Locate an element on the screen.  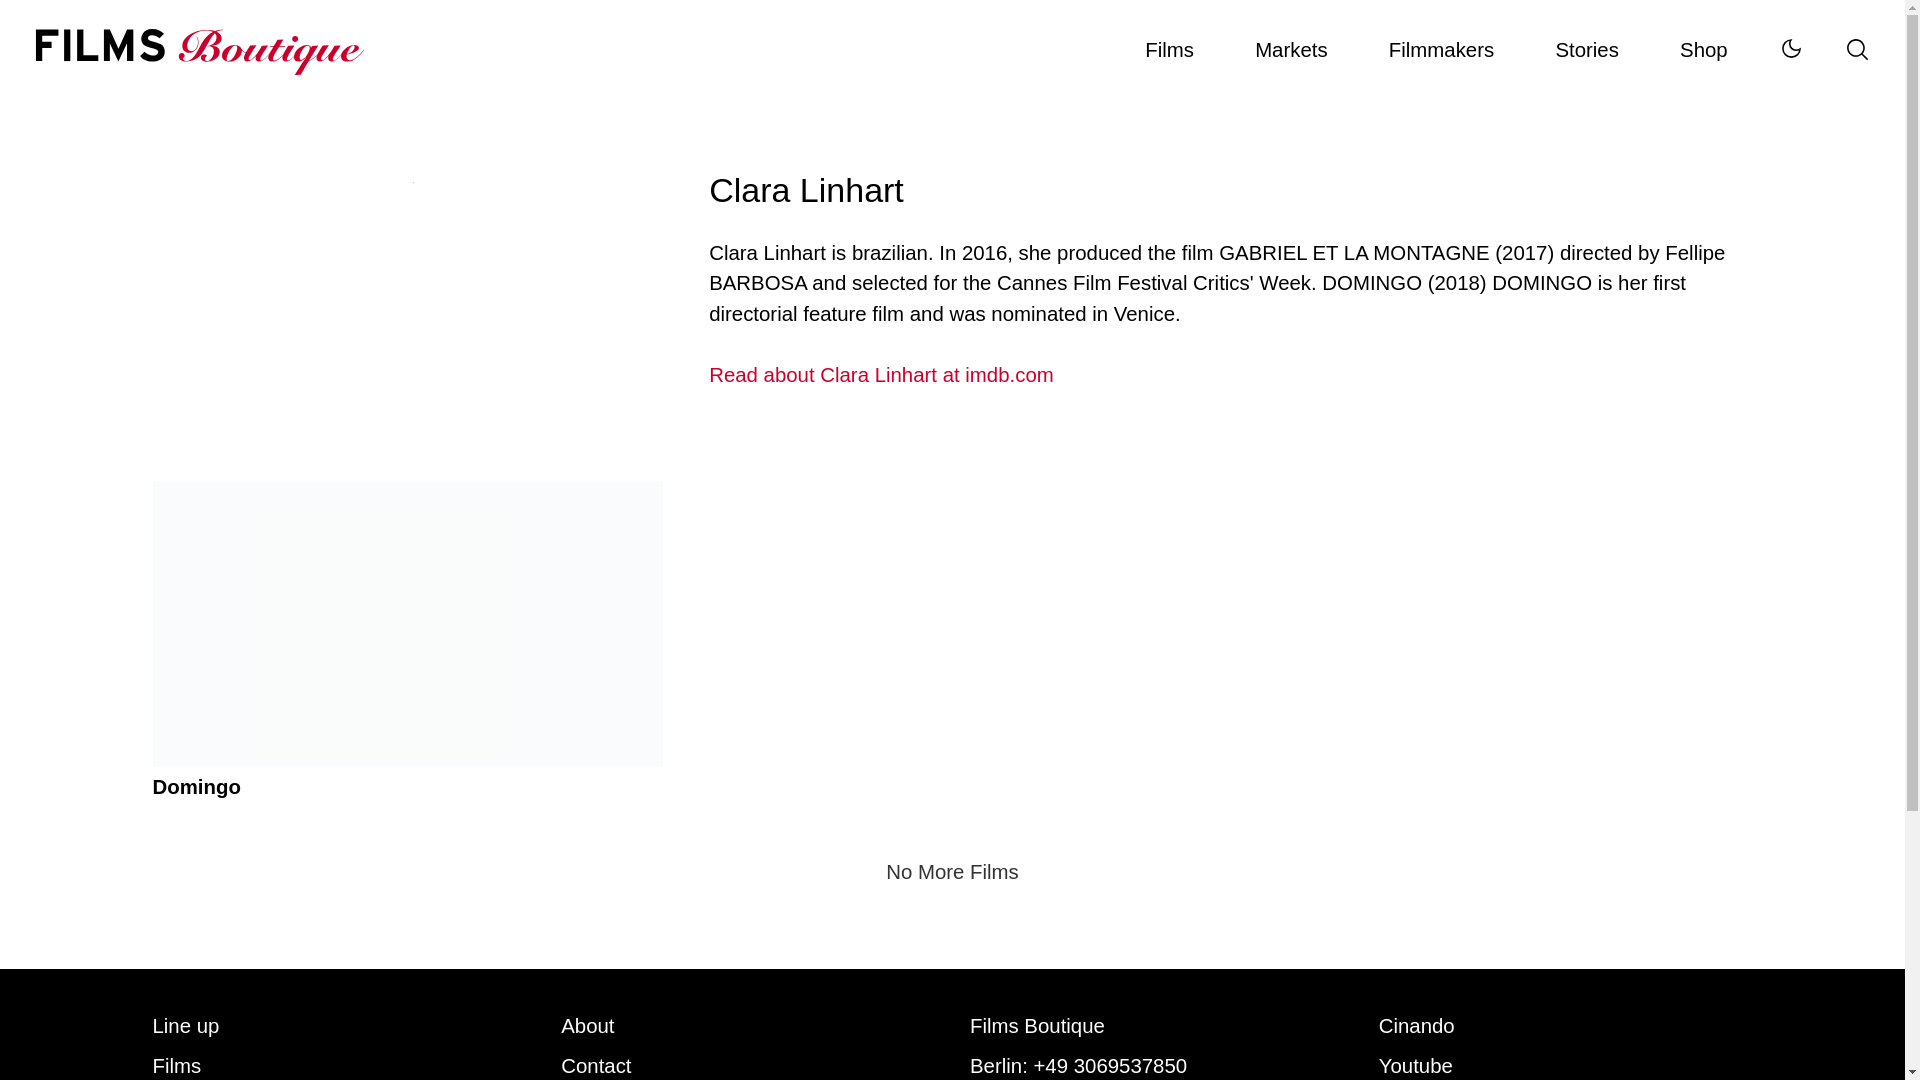
Markets is located at coordinates (1292, 50).